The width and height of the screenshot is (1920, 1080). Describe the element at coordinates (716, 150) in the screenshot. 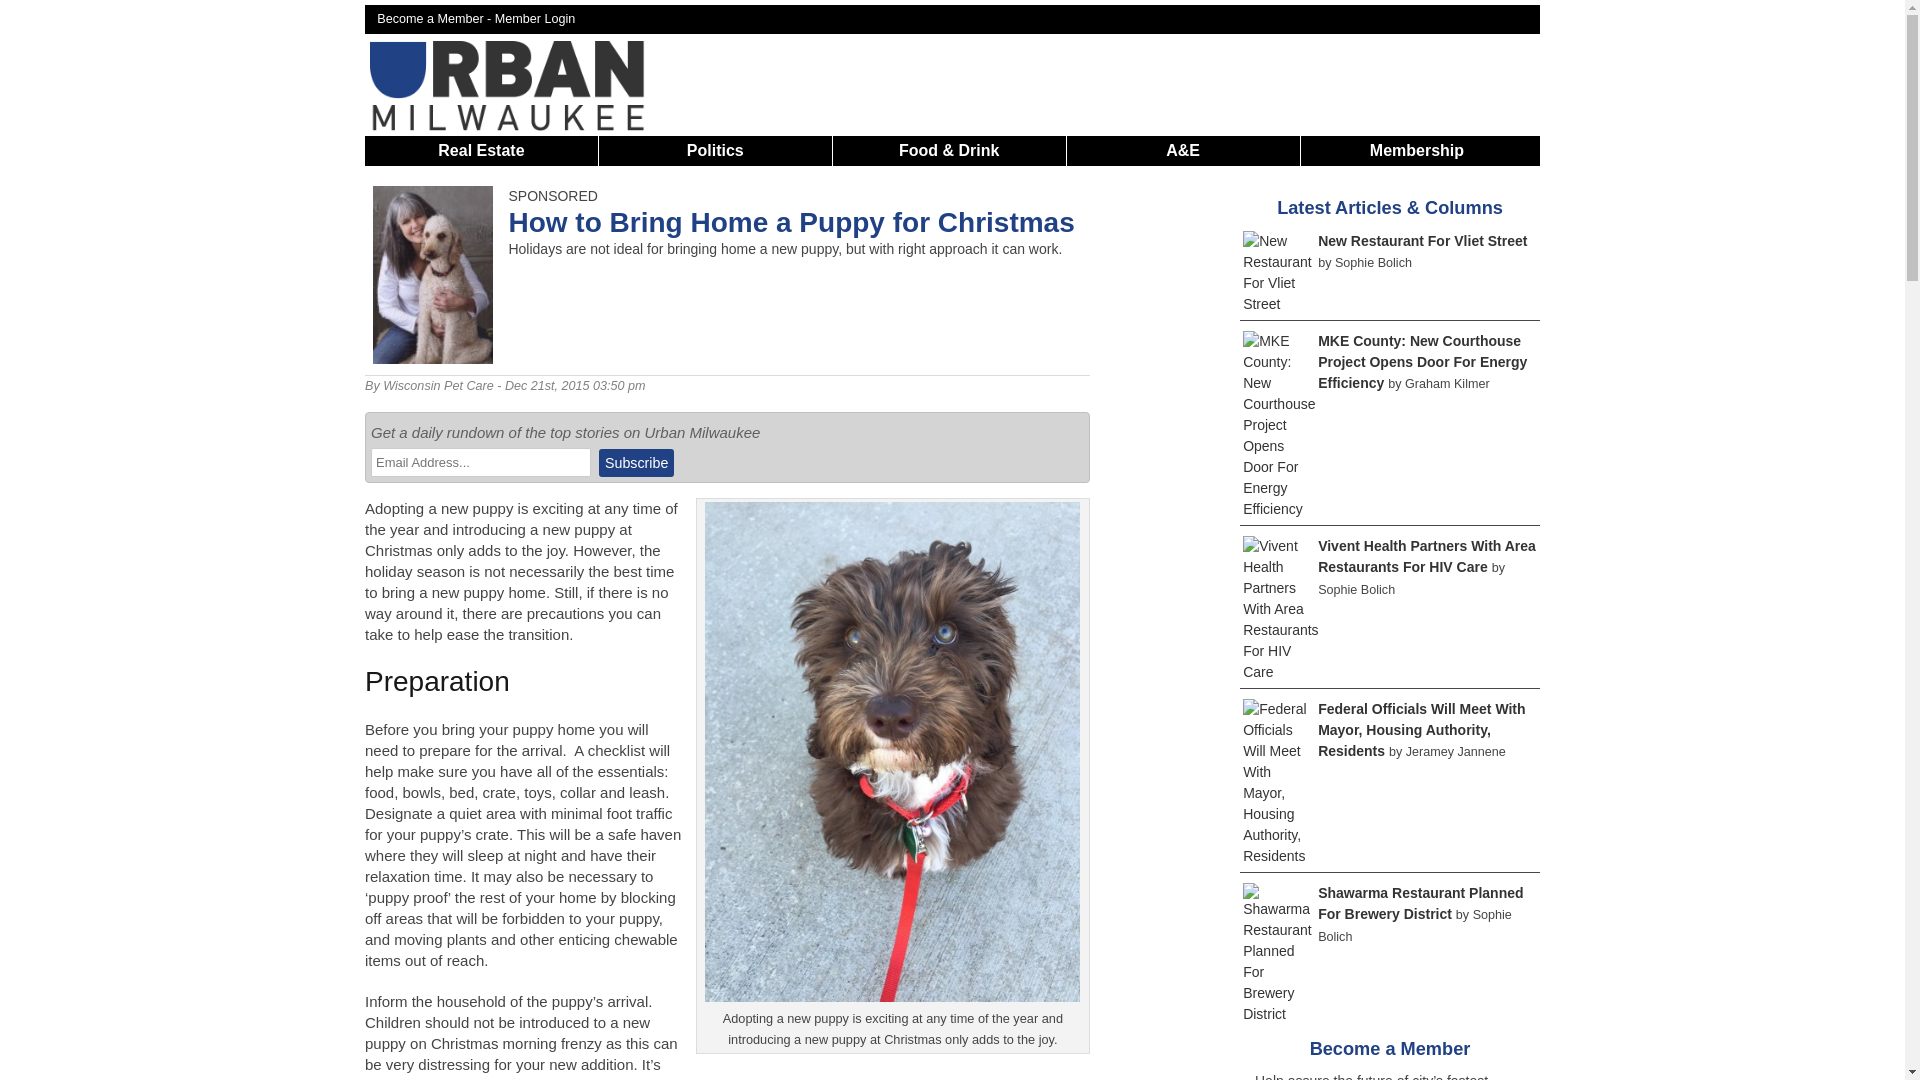

I see `Politics` at that location.